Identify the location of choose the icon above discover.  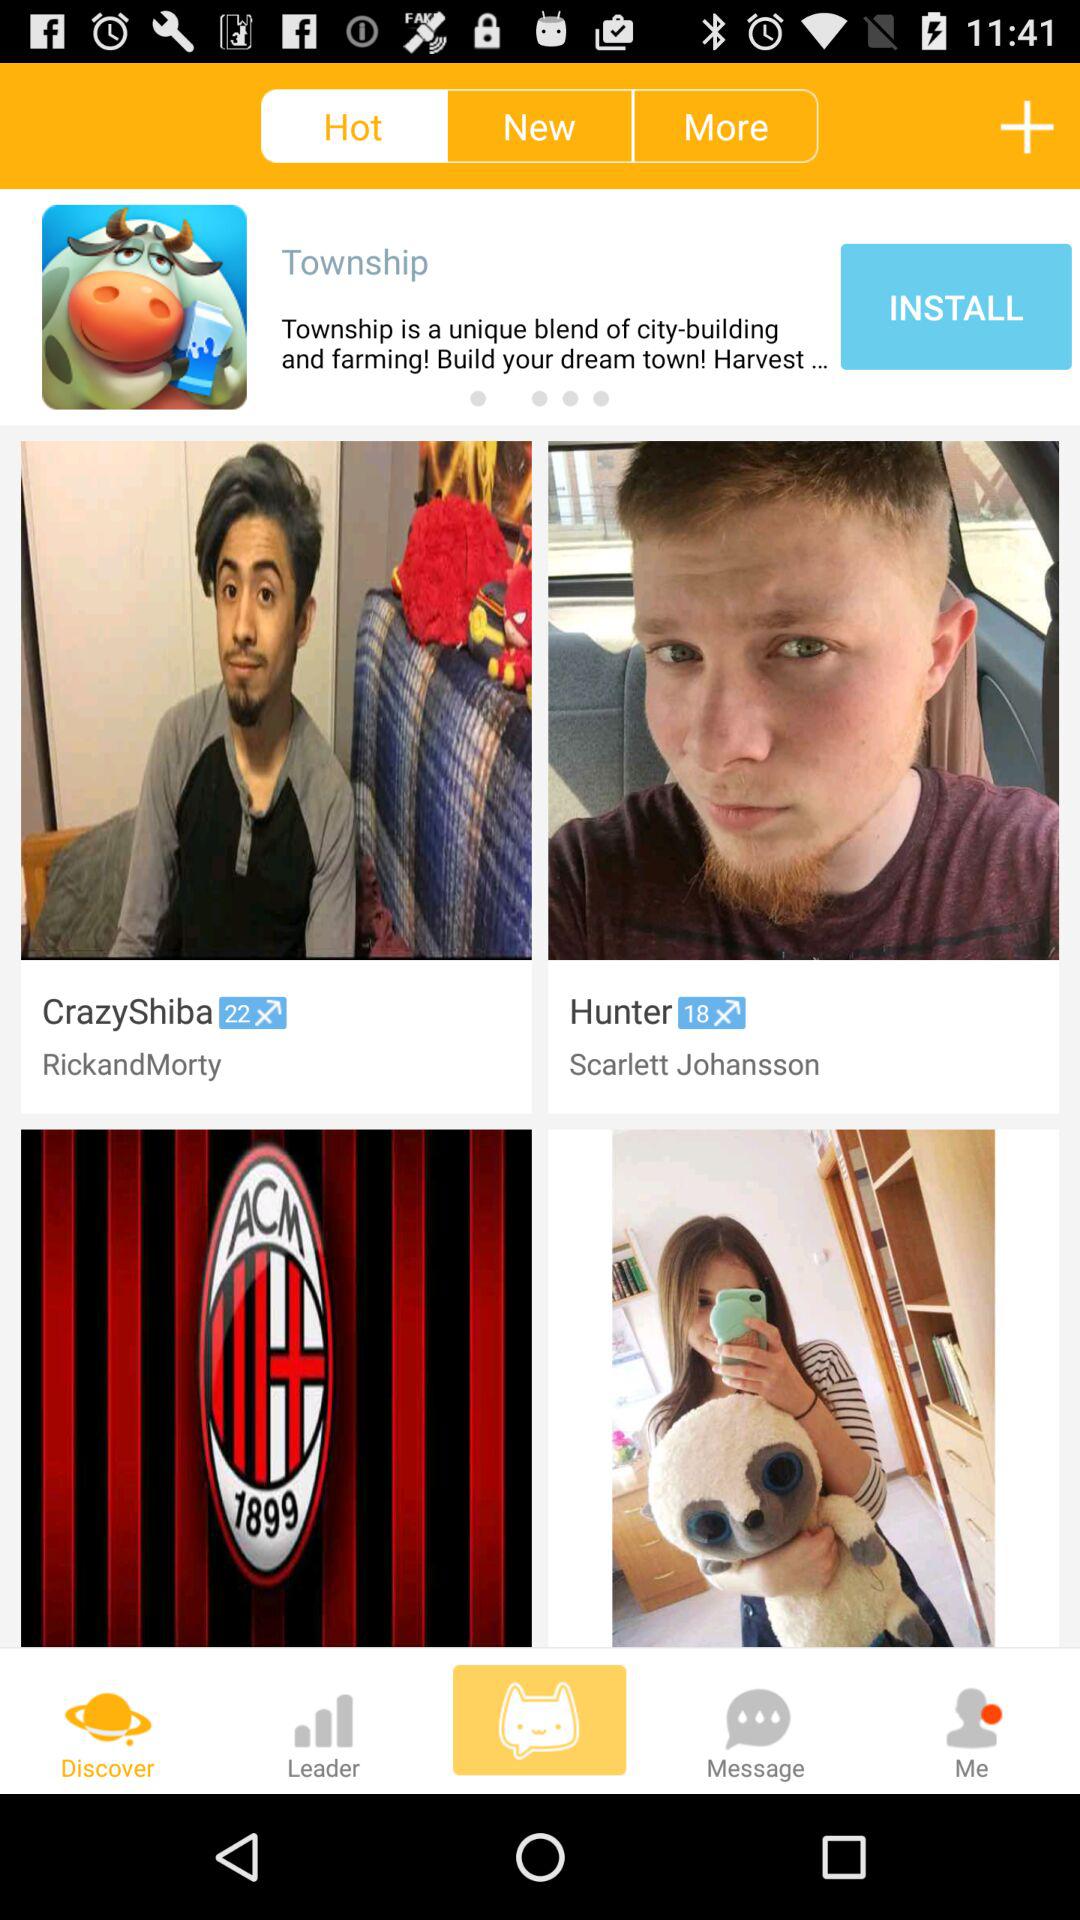
(107, 1718).